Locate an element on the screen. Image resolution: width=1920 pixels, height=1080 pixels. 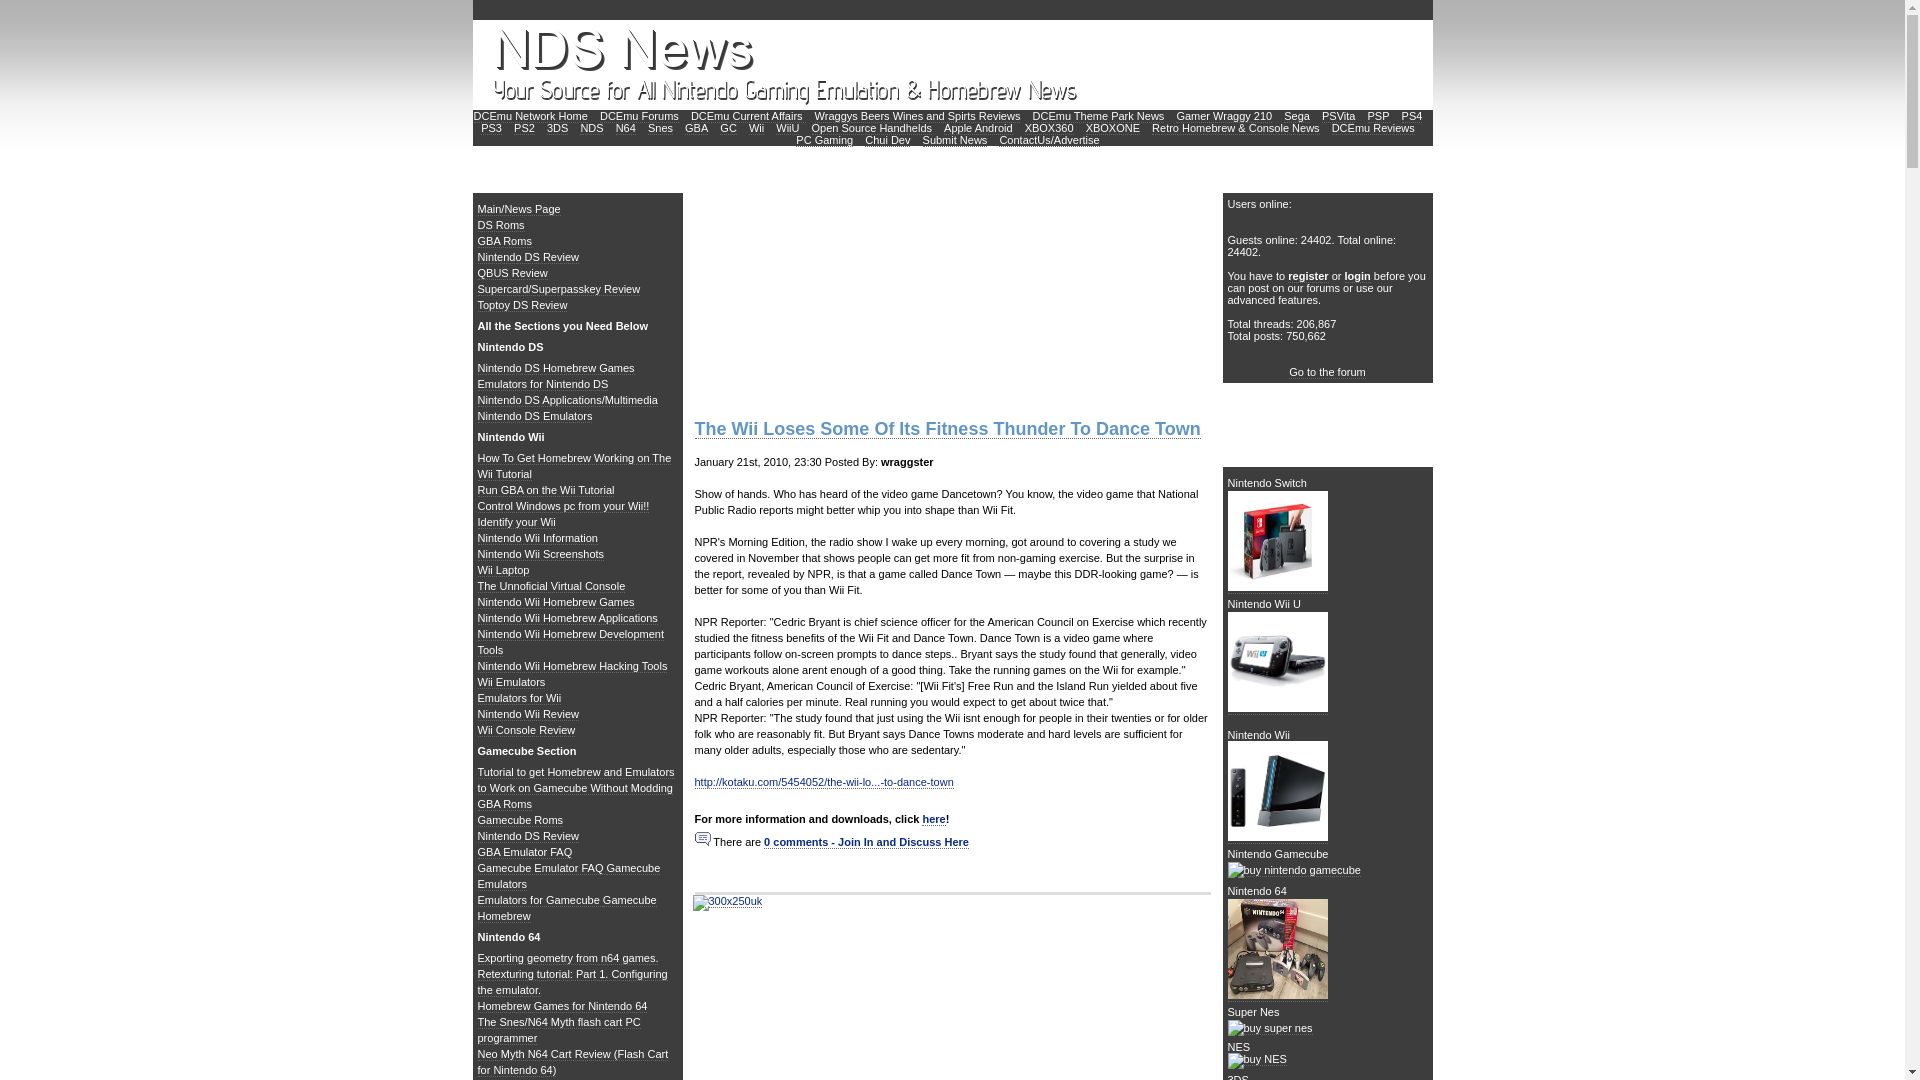
Chui Dev is located at coordinates (888, 140).